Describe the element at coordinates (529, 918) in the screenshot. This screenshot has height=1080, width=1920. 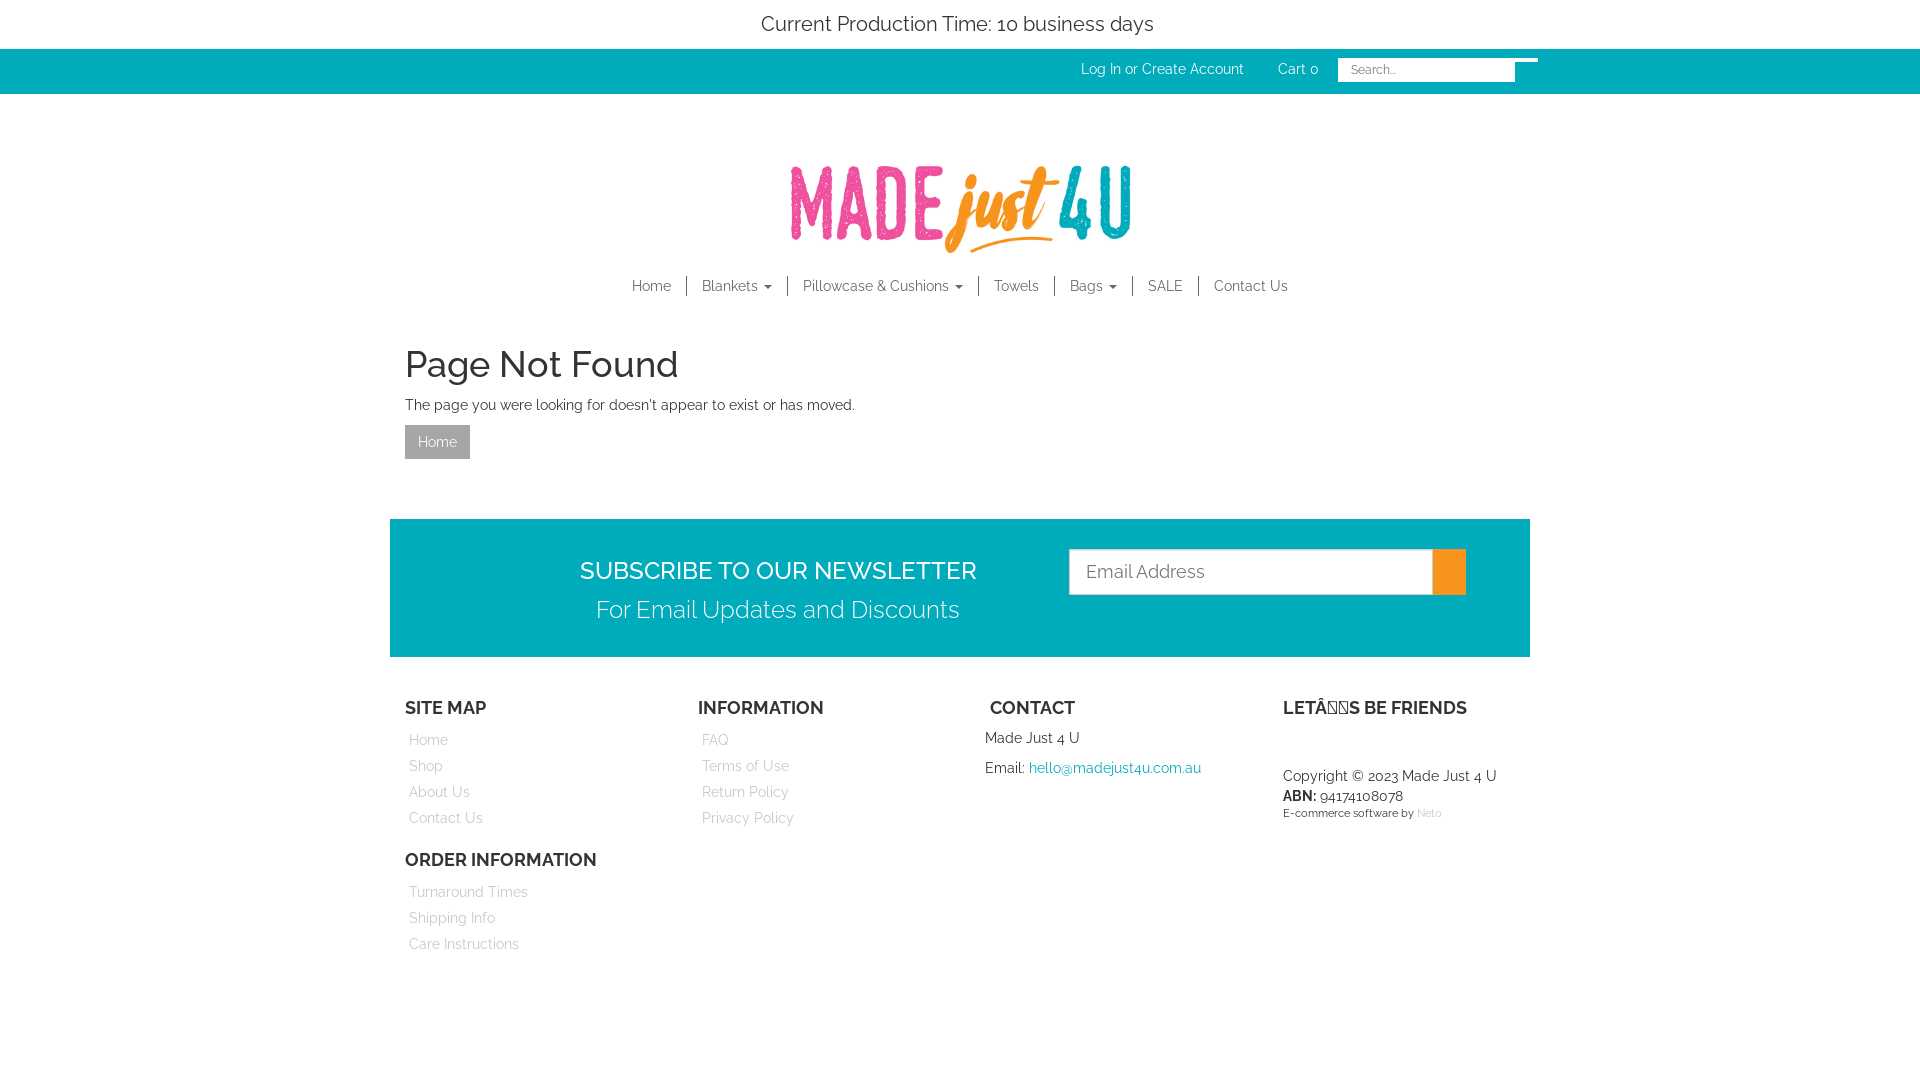
I see `Shipping Info` at that location.